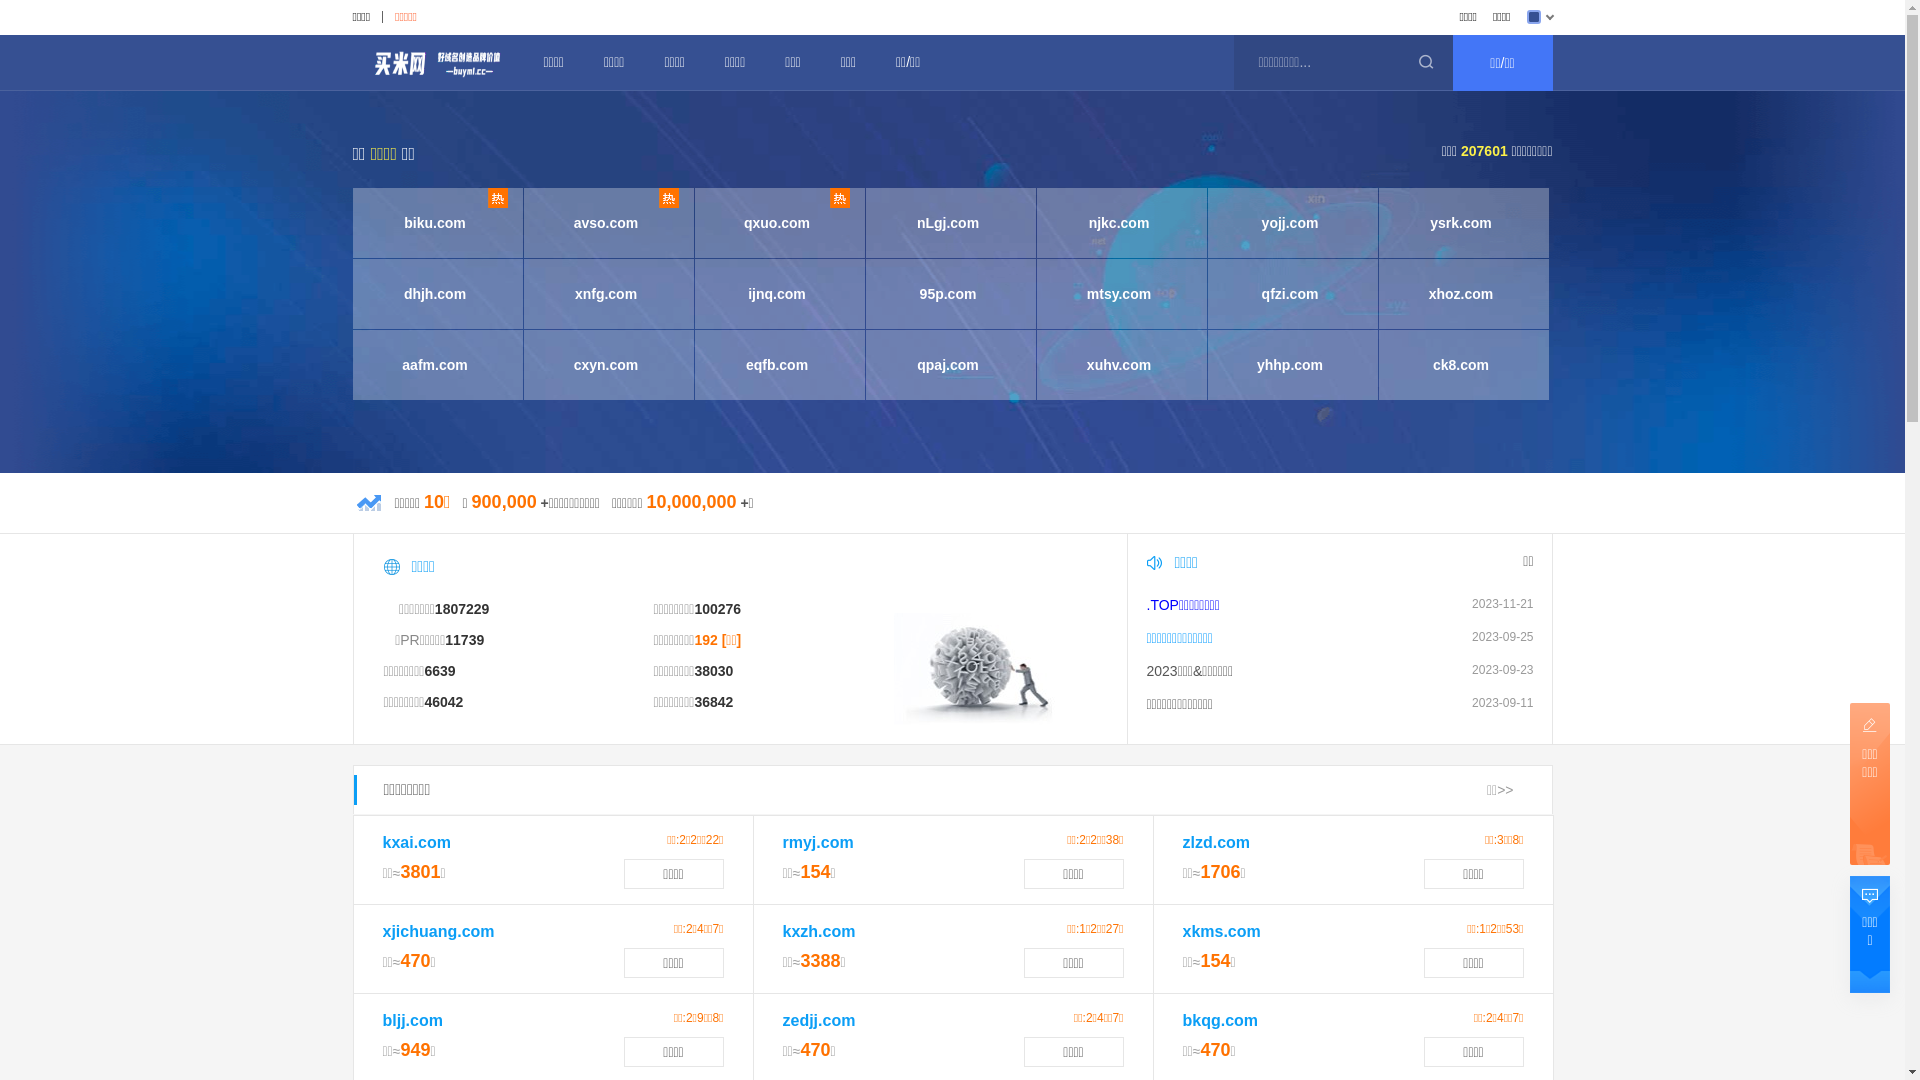 This screenshot has width=1920, height=1080. Describe the element at coordinates (1290, 223) in the screenshot. I see `yojj.com` at that location.